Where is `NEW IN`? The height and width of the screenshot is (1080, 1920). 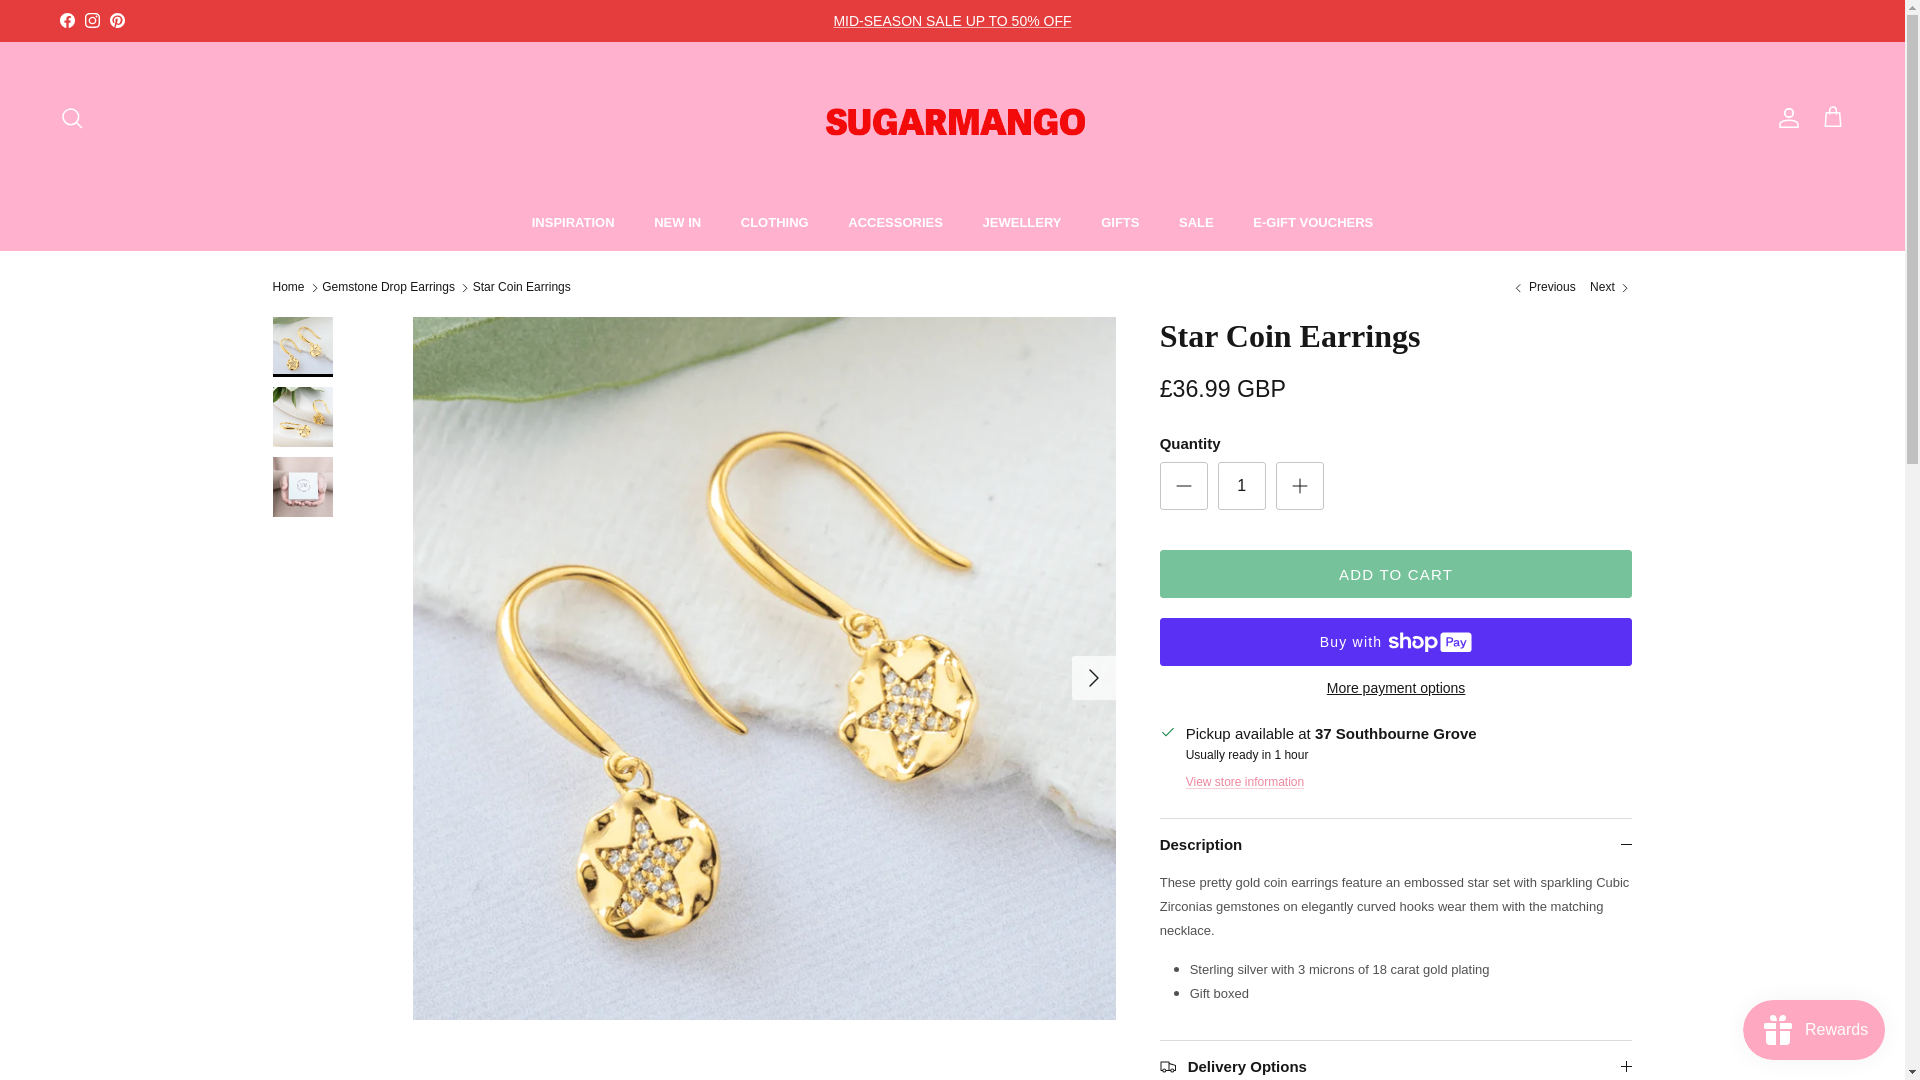 NEW IN is located at coordinates (676, 222).